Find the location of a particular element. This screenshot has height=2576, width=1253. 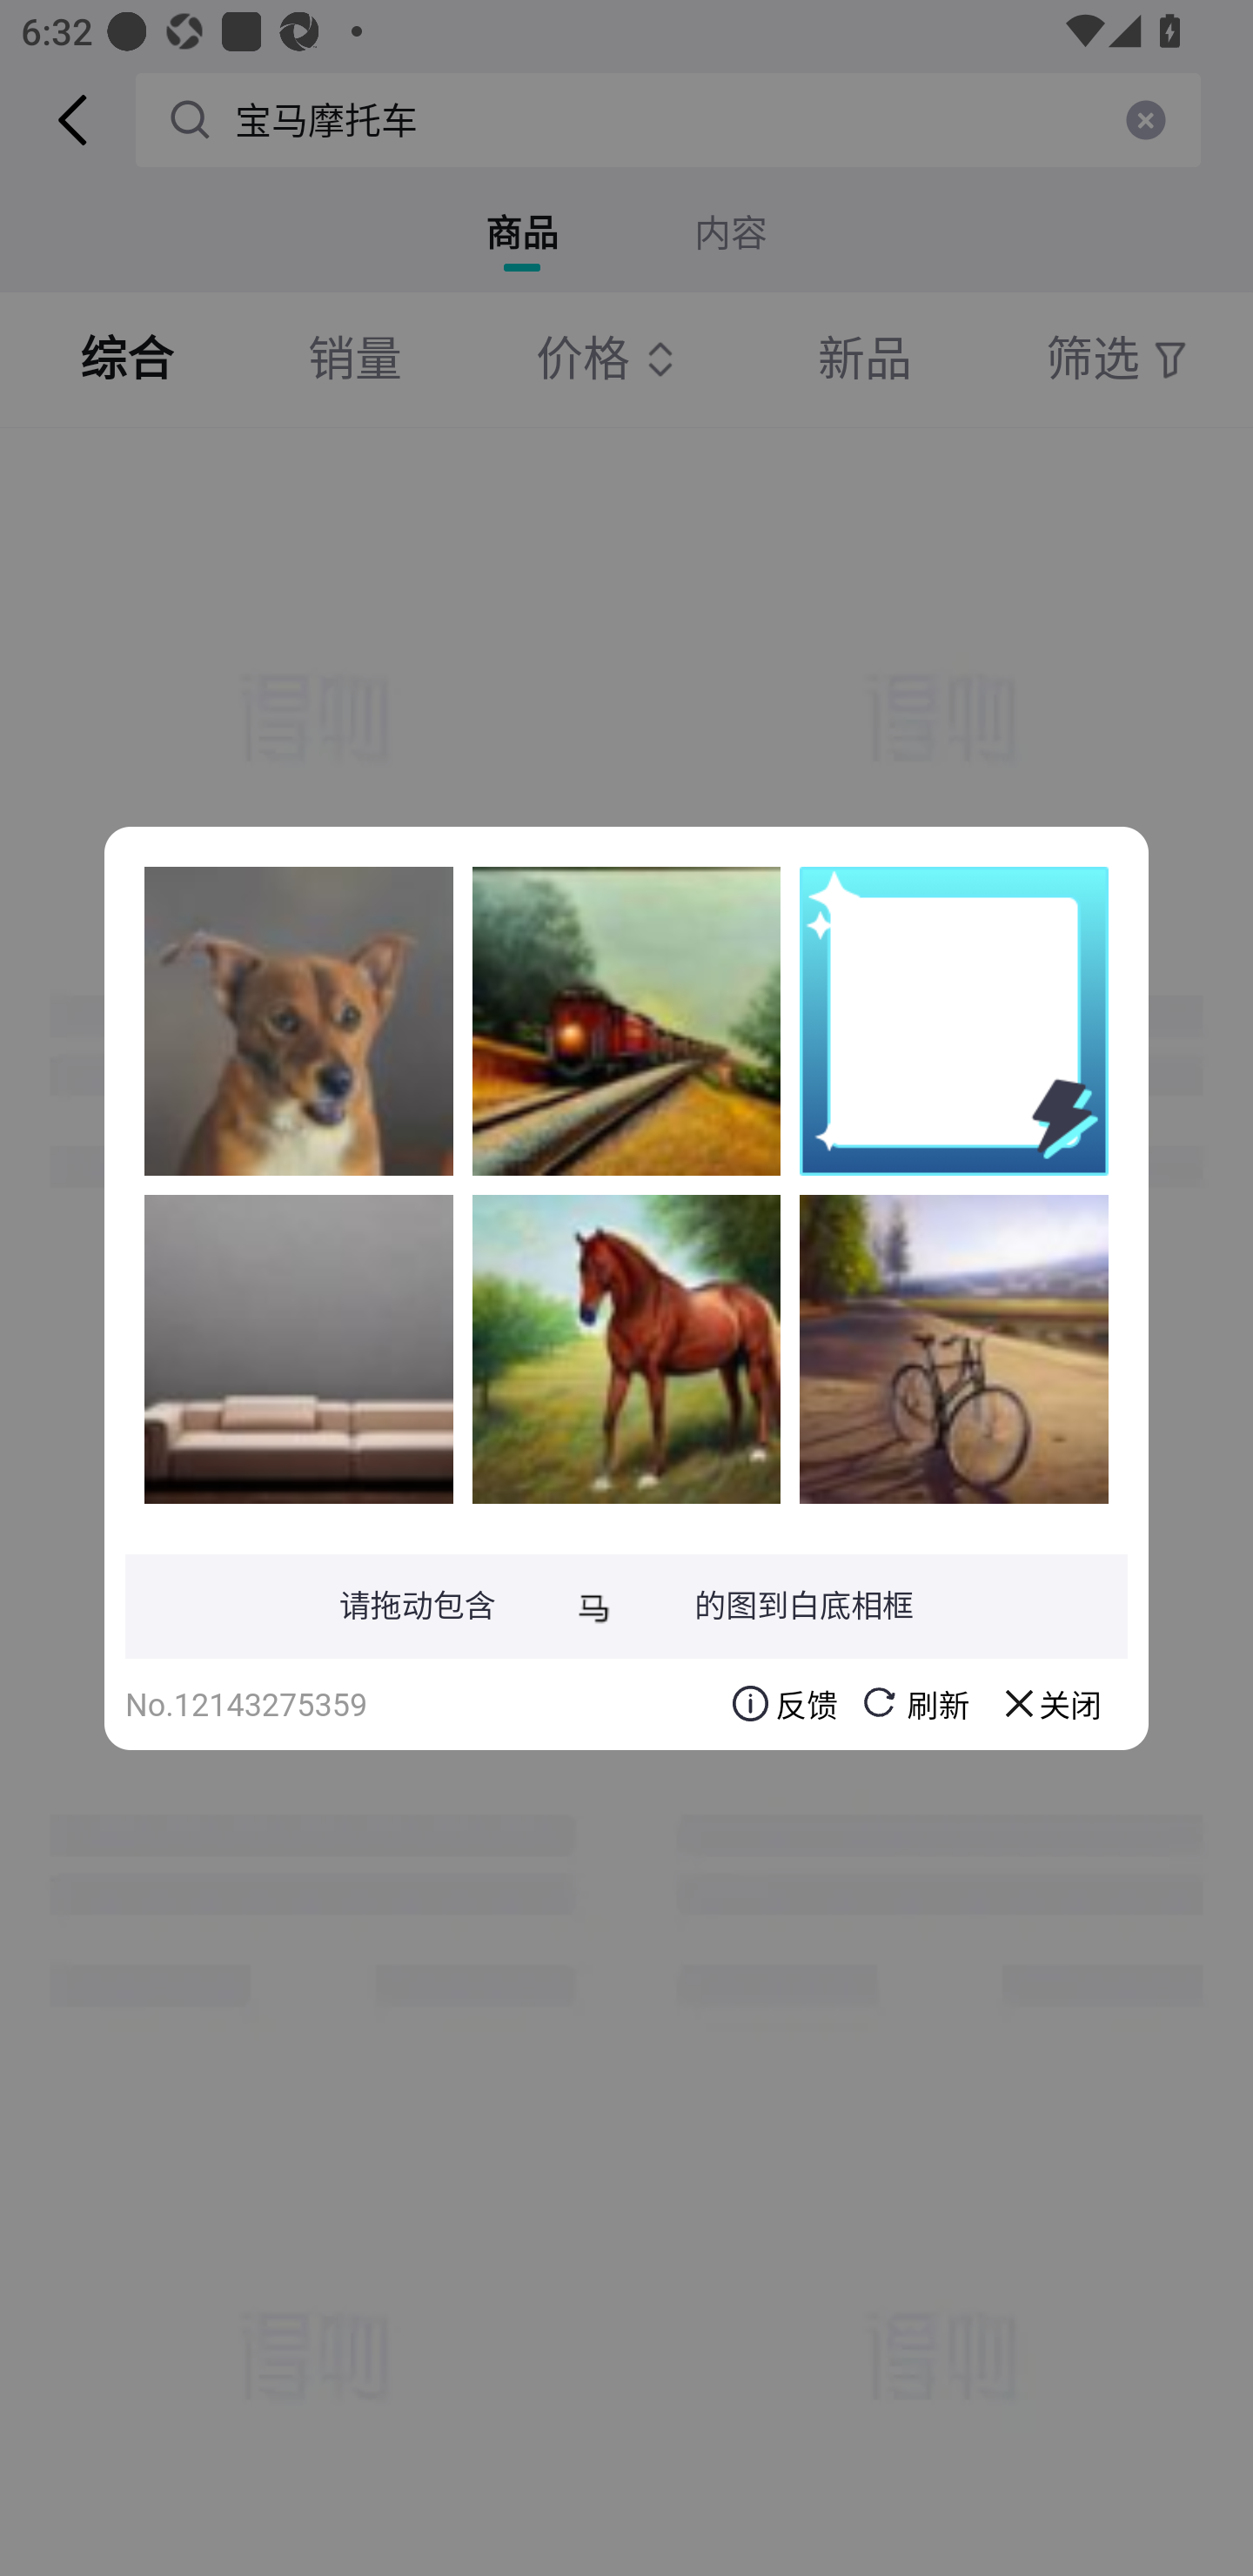

9ZRw9ttpV is located at coordinates (626, 1348).